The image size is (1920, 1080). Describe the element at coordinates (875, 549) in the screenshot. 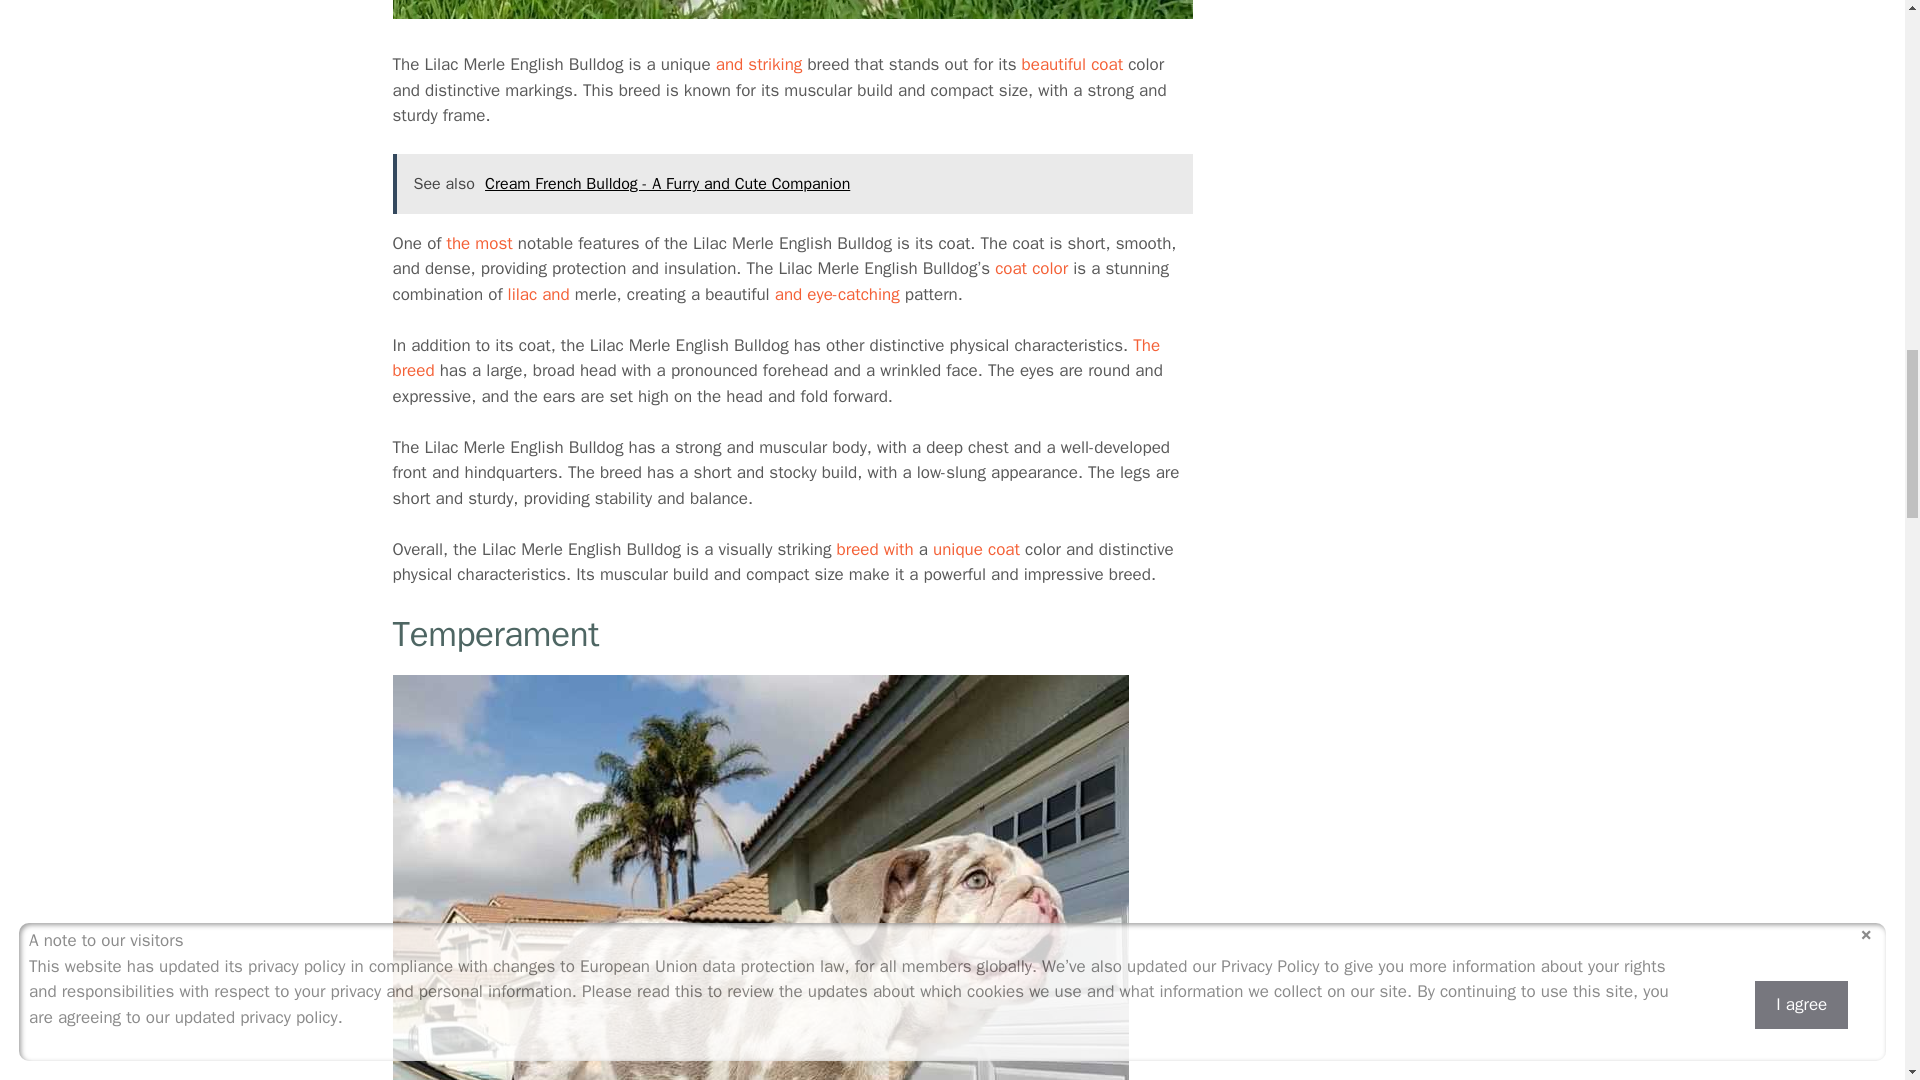

I see `breed with` at that location.